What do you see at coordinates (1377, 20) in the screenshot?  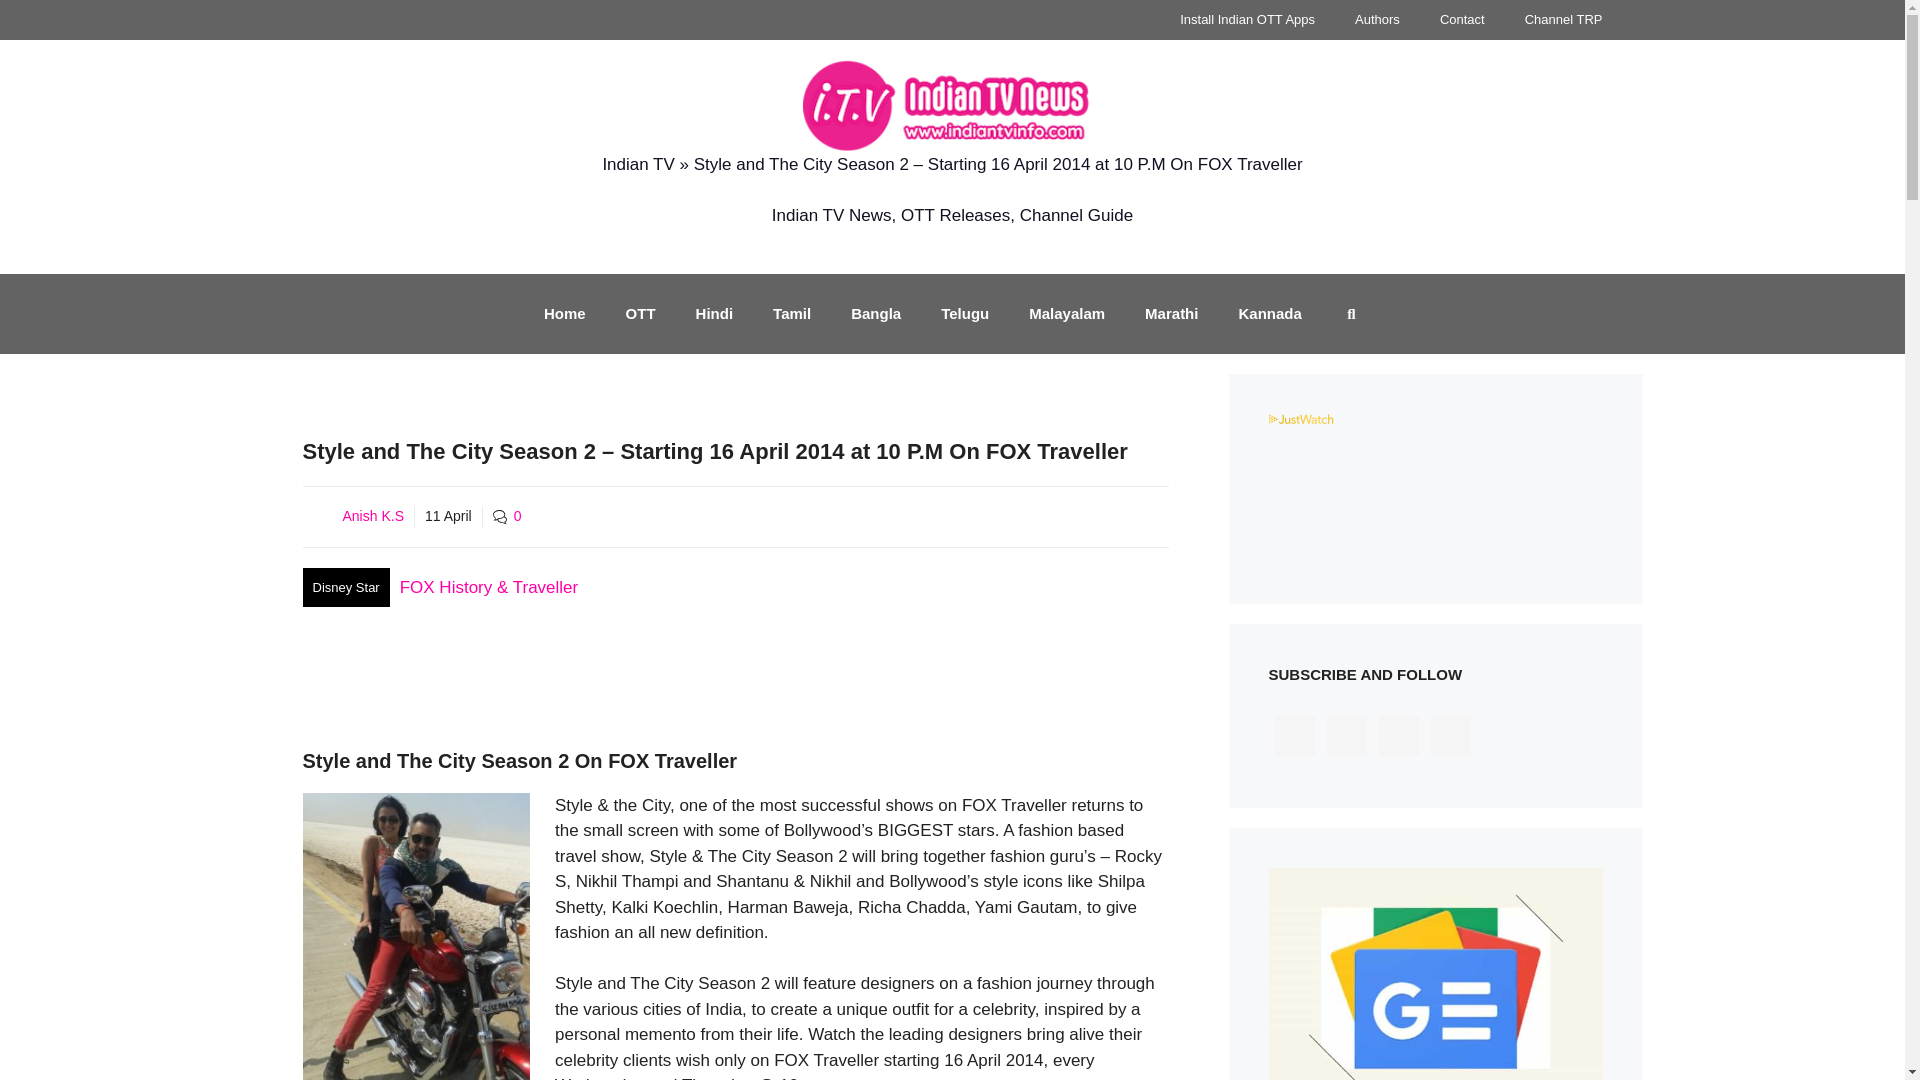 I see `Indian Television News Authors` at bounding box center [1377, 20].